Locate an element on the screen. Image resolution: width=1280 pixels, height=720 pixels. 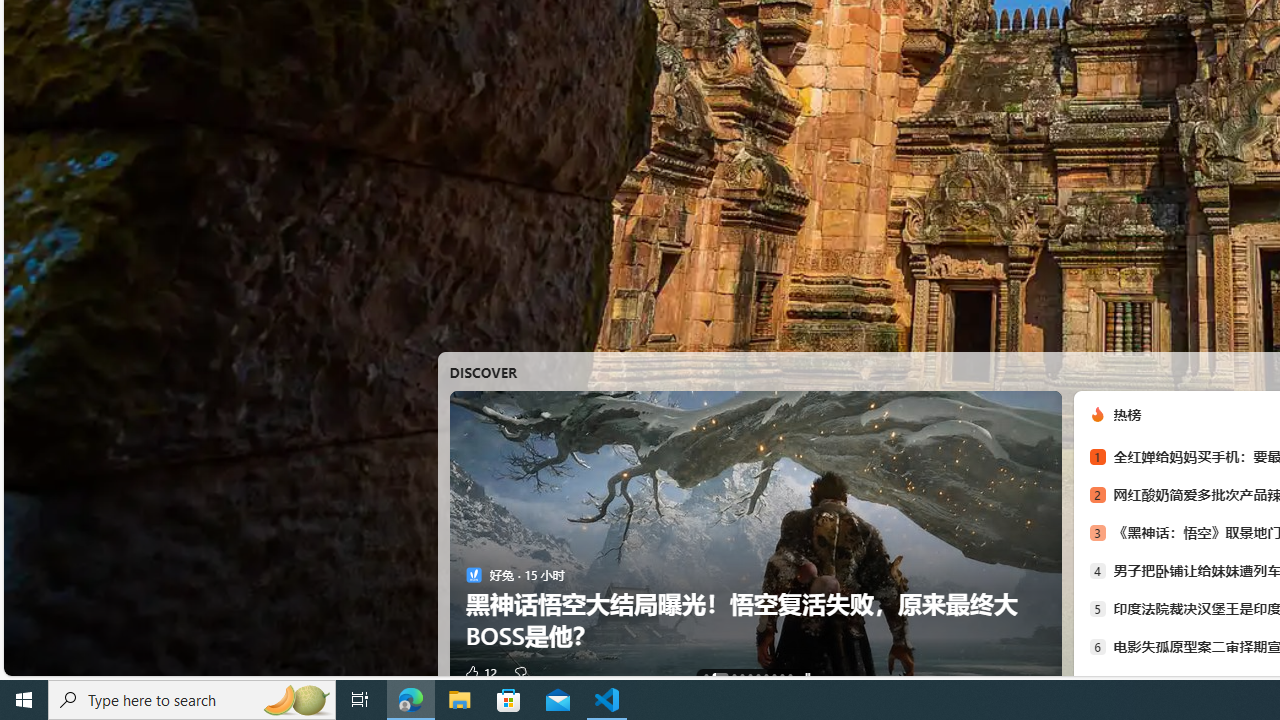
AutomationID: tab-6 is located at coordinates (766, 676).